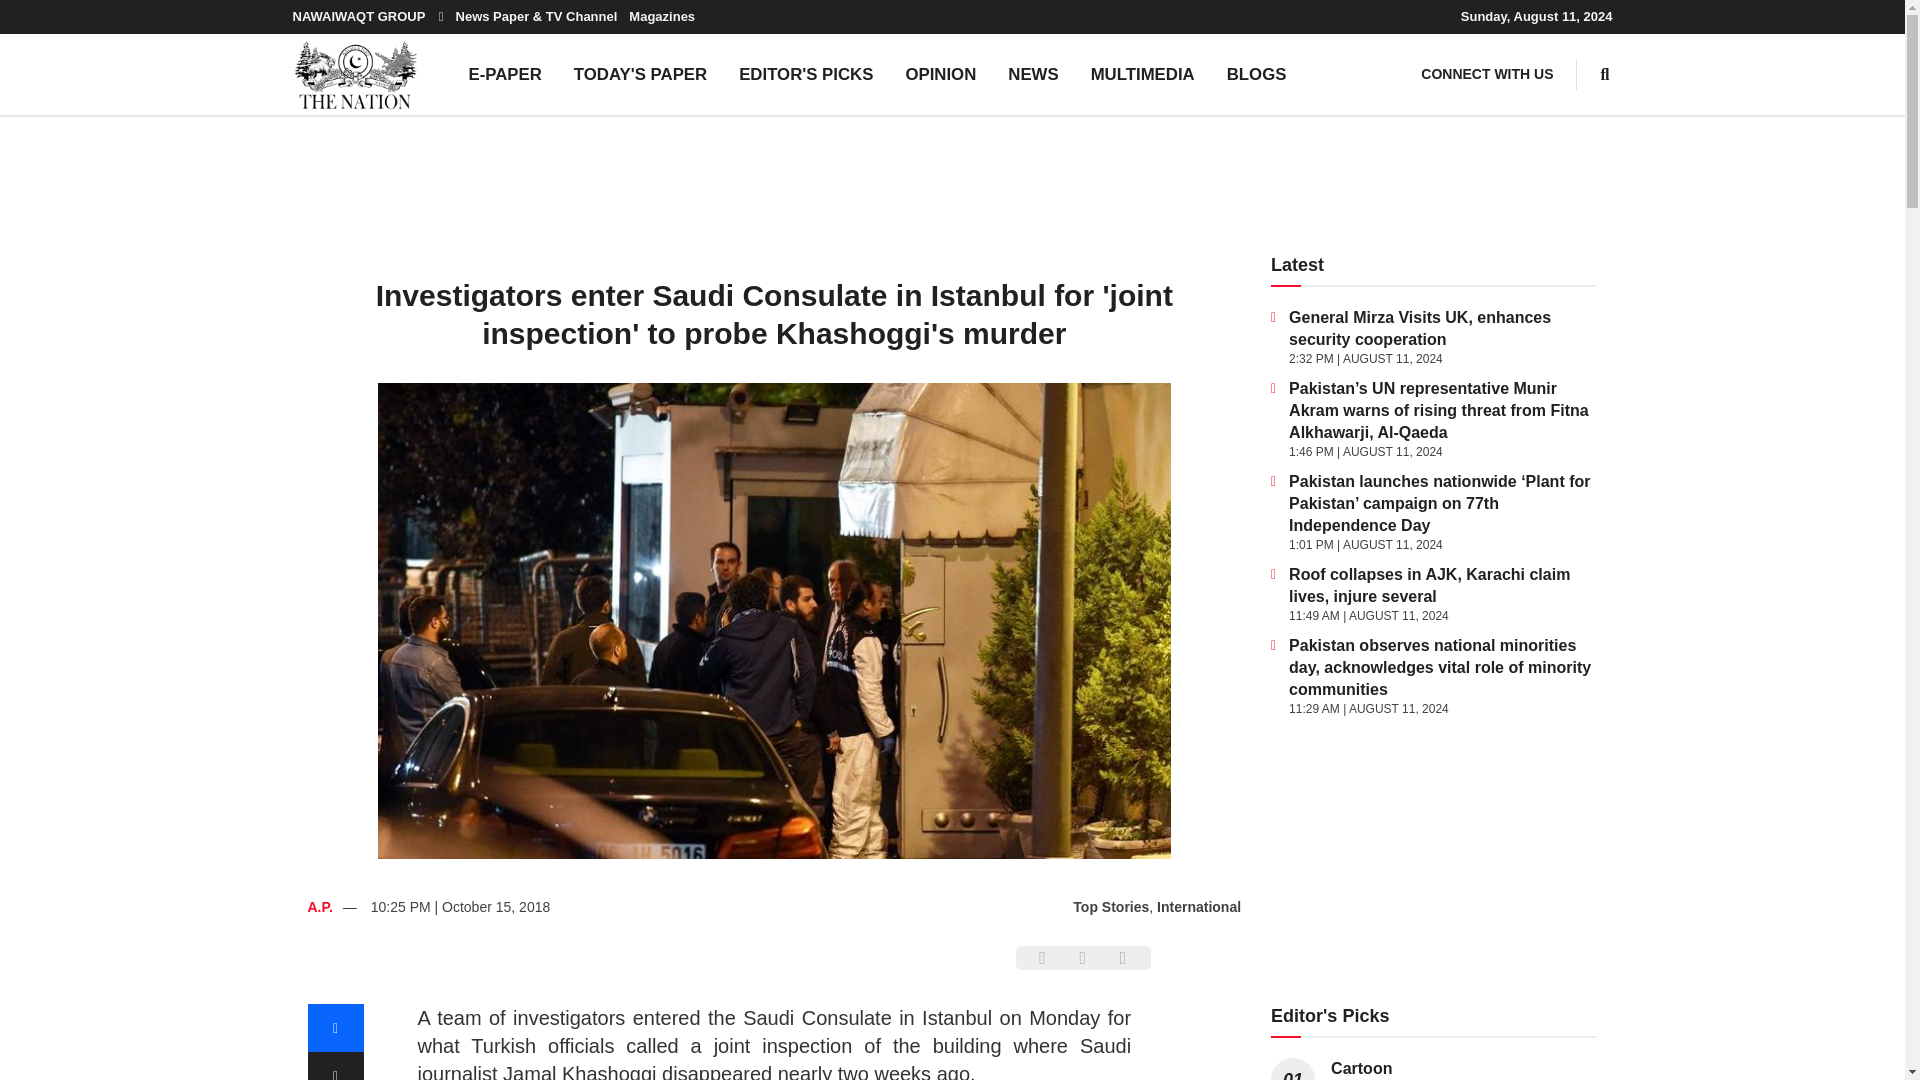 The height and width of the screenshot is (1080, 1920). Describe the element at coordinates (640, 74) in the screenshot. I see `TODAY'S PAPER` at that location.